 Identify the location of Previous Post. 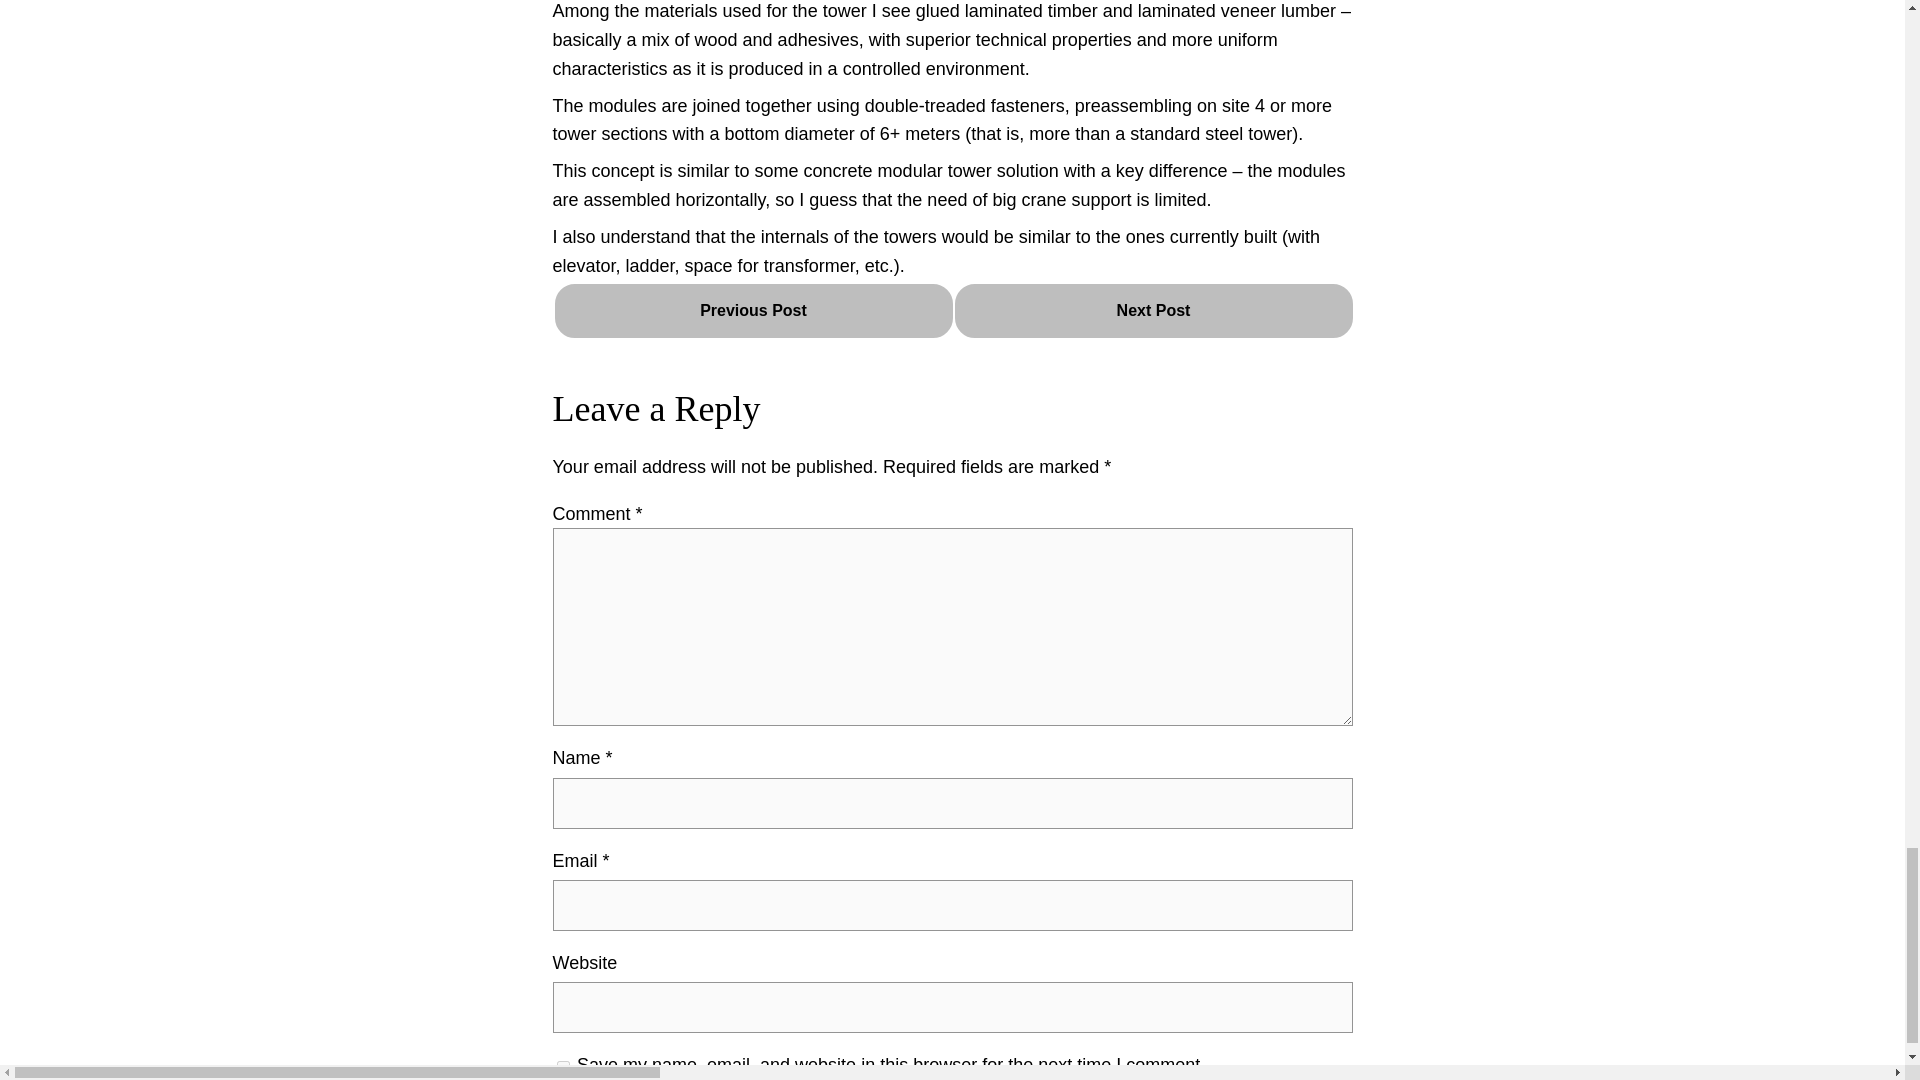
(753, 311).